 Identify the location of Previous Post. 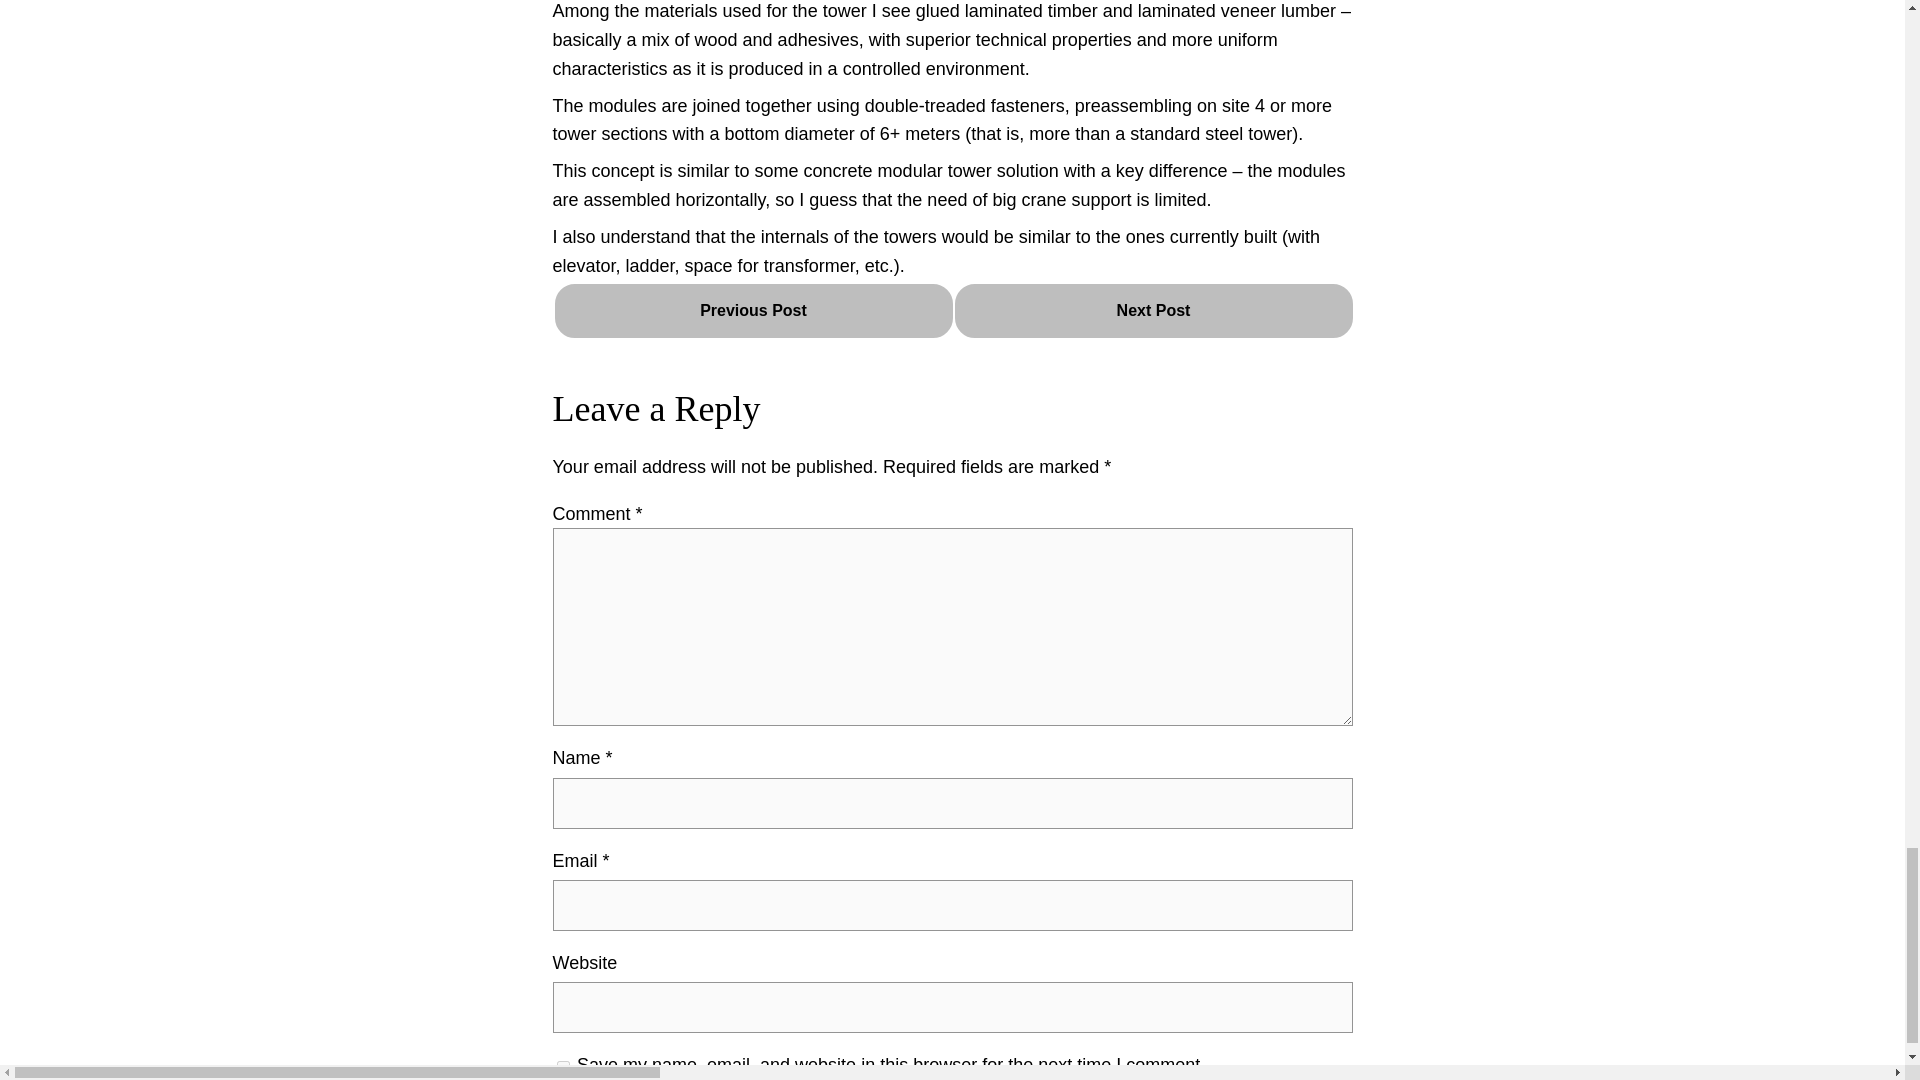
(753, 311).